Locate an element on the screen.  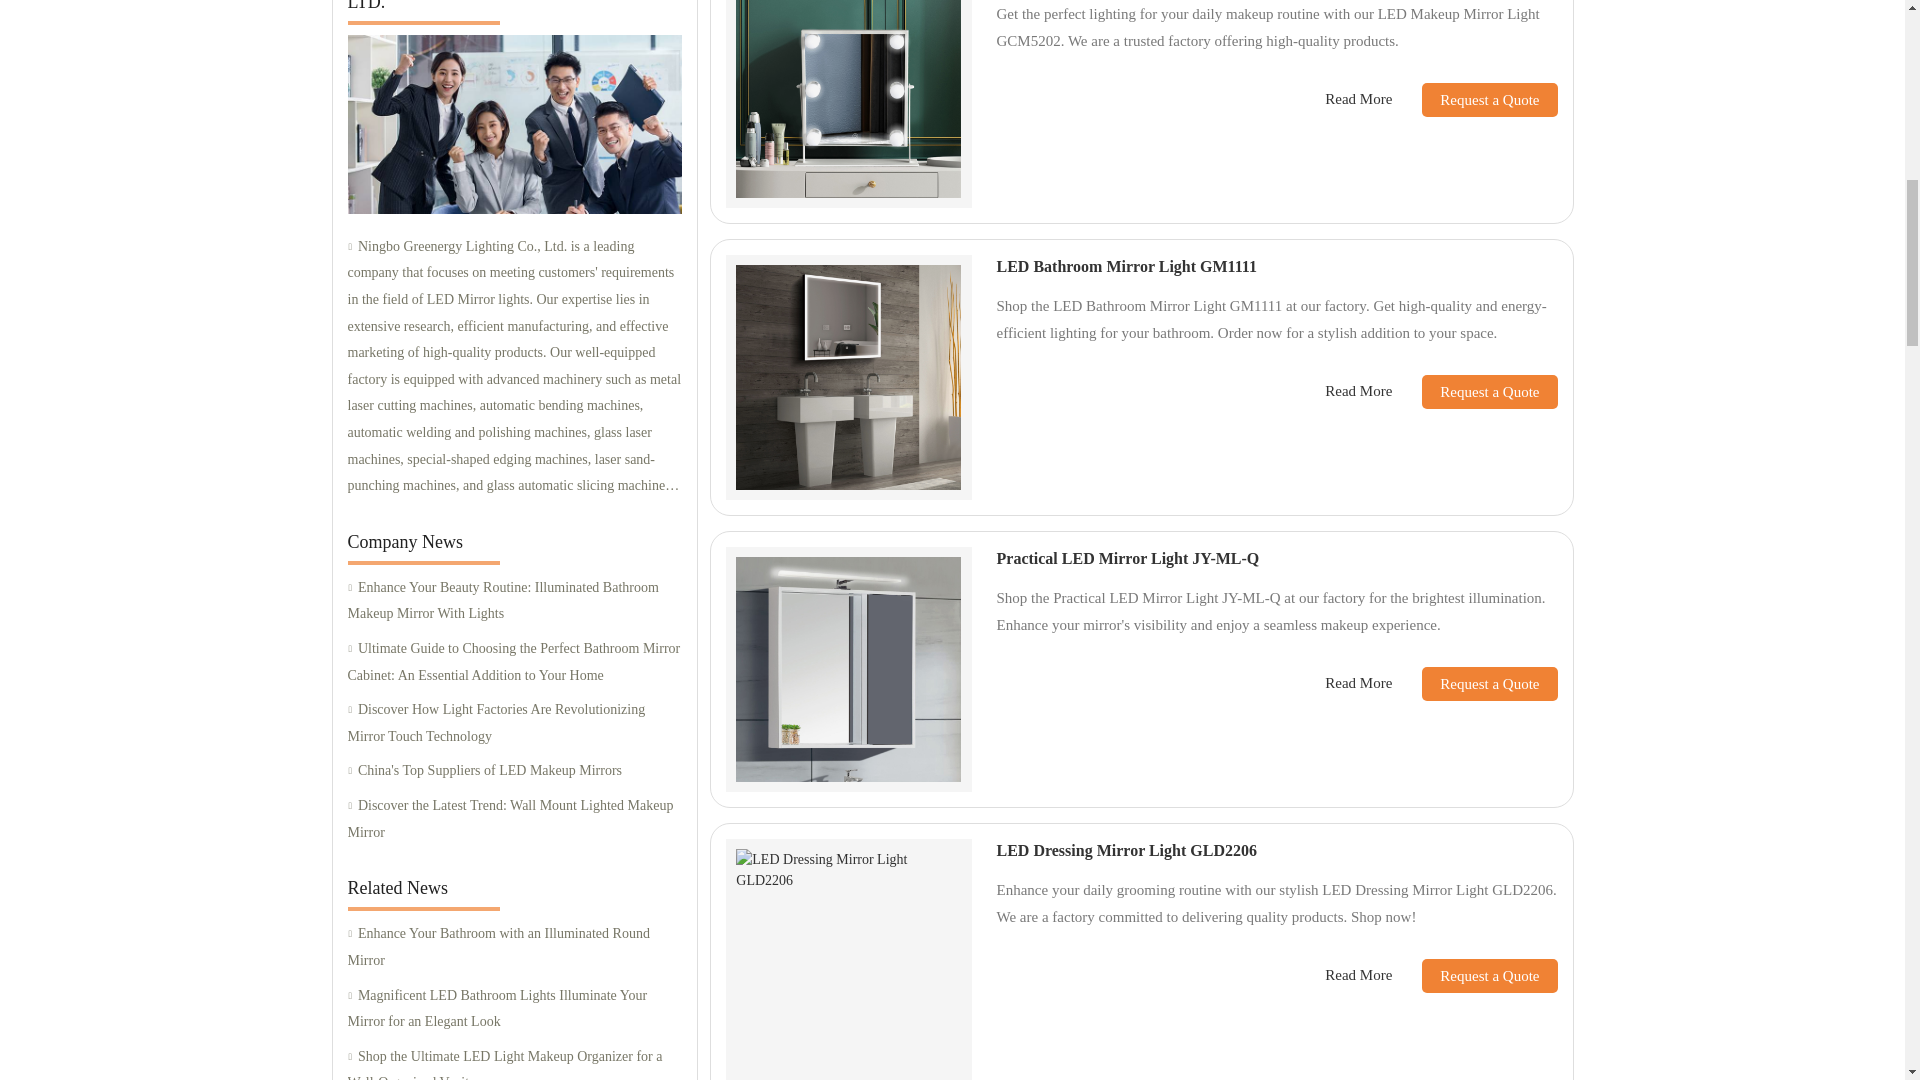
Read More is located at coordinates (1358, 391).